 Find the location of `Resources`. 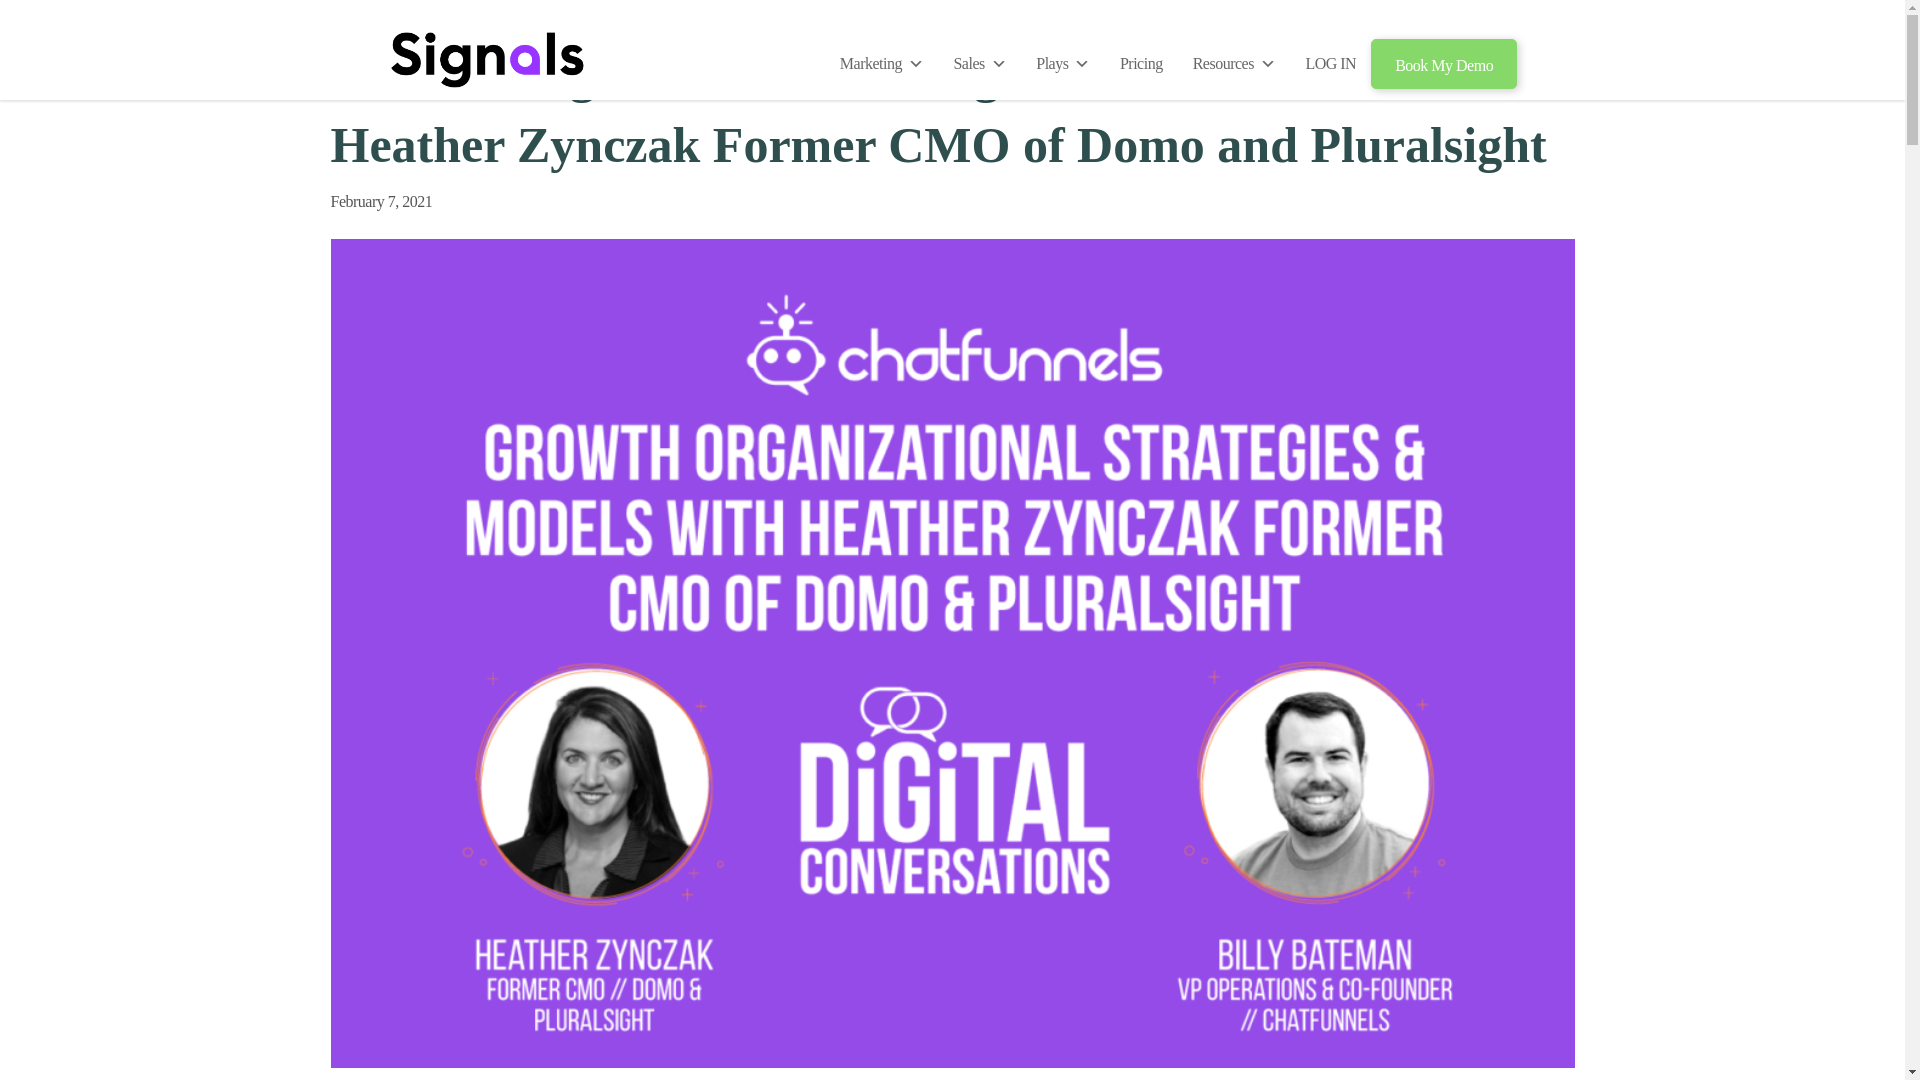

Resources is located at coordinates (1234, 63).